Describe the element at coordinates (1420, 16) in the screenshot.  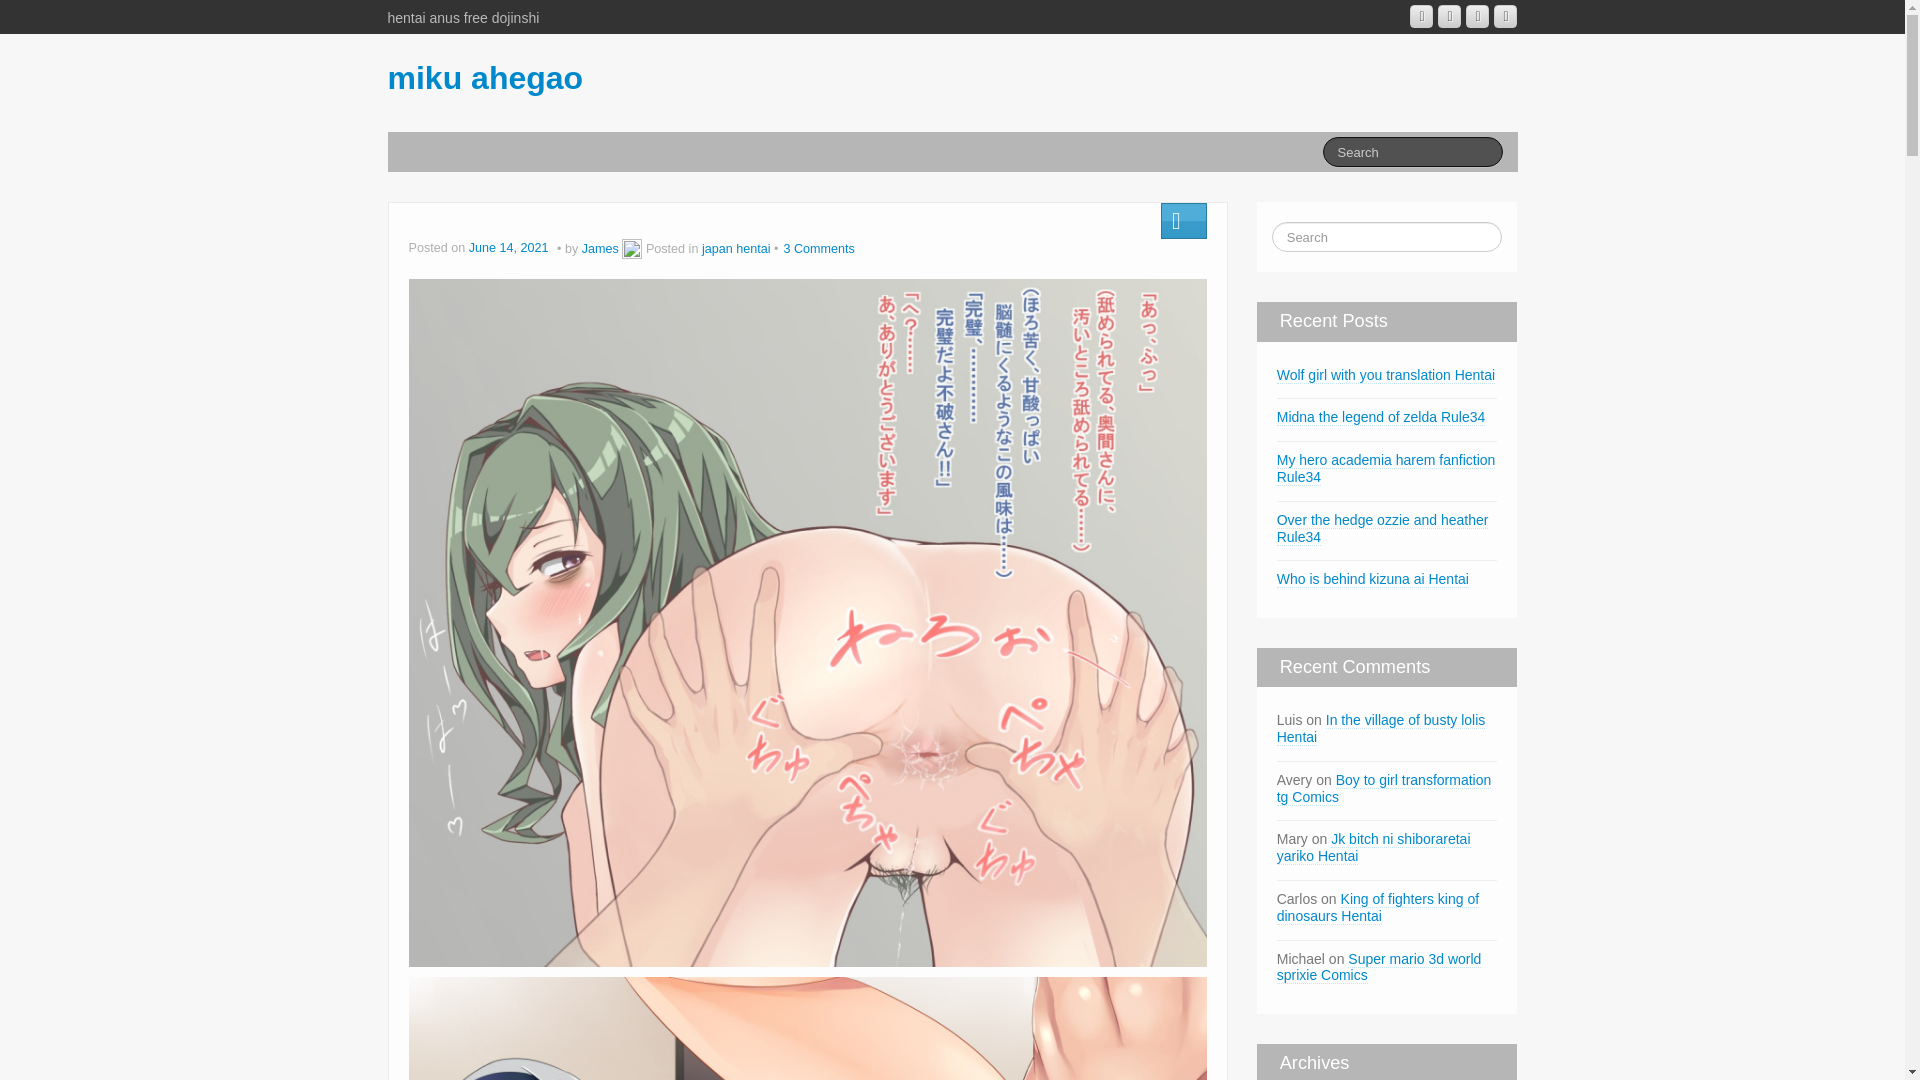
I see `miku ahegao Googleplus` at that location.